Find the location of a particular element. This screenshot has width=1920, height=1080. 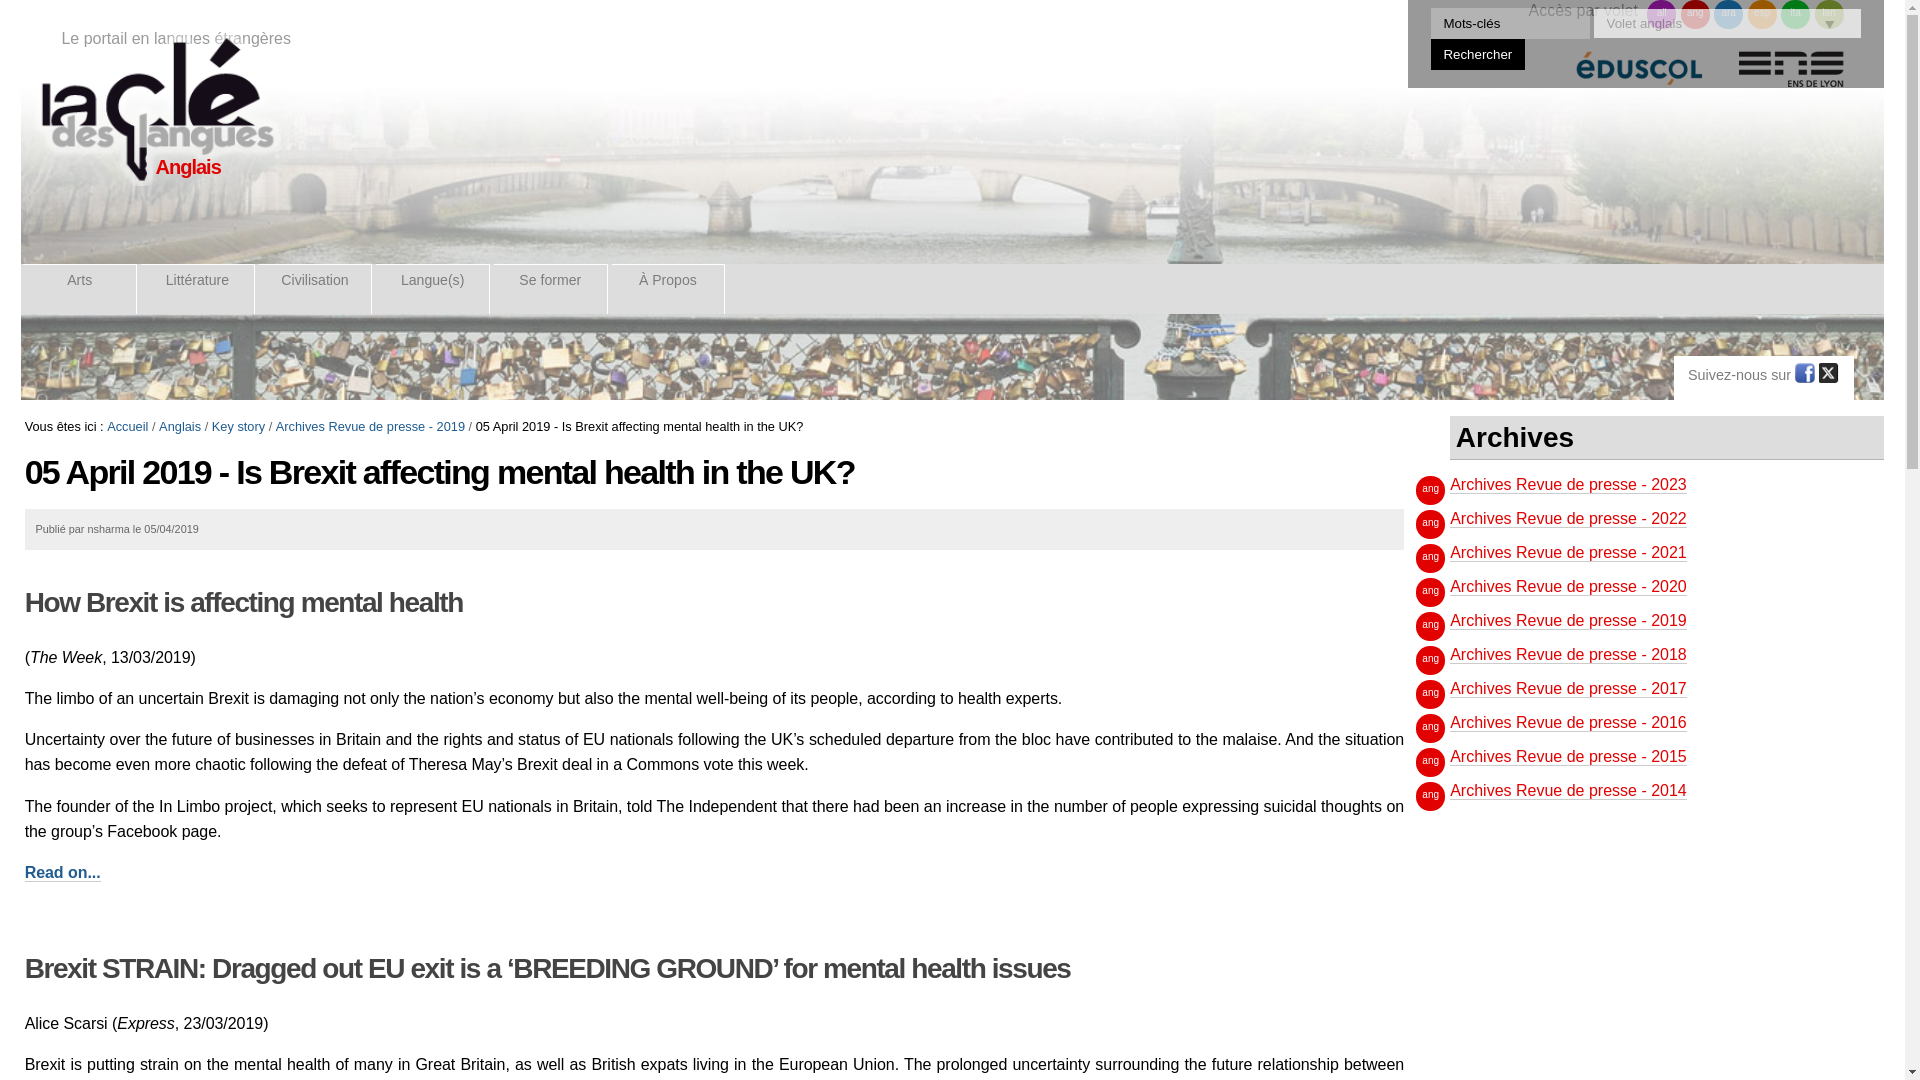

Civilisation is located at coordinates (316, 288).